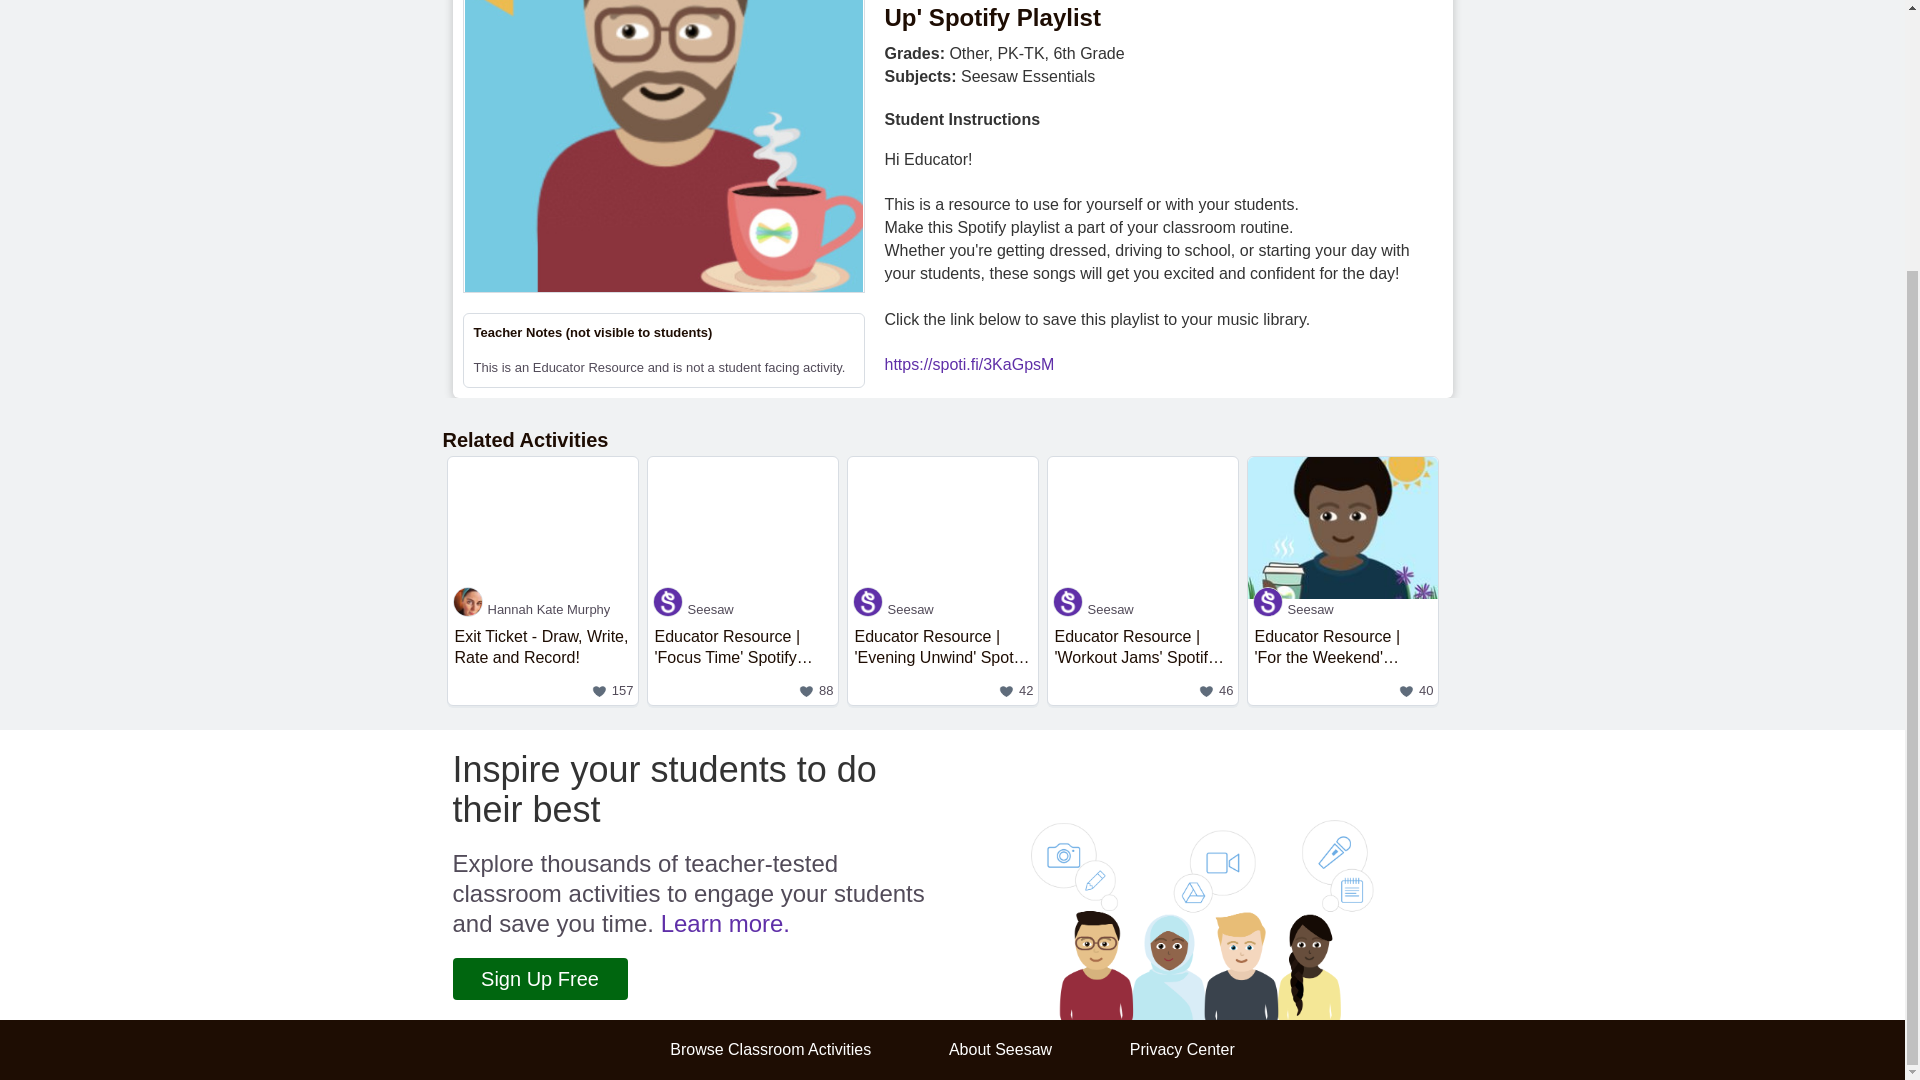 This screenshot has width=1920, height=1080. Describe the element at coordinates (542, 662) in the screenshot. I see `Sign Up Free` at that location.